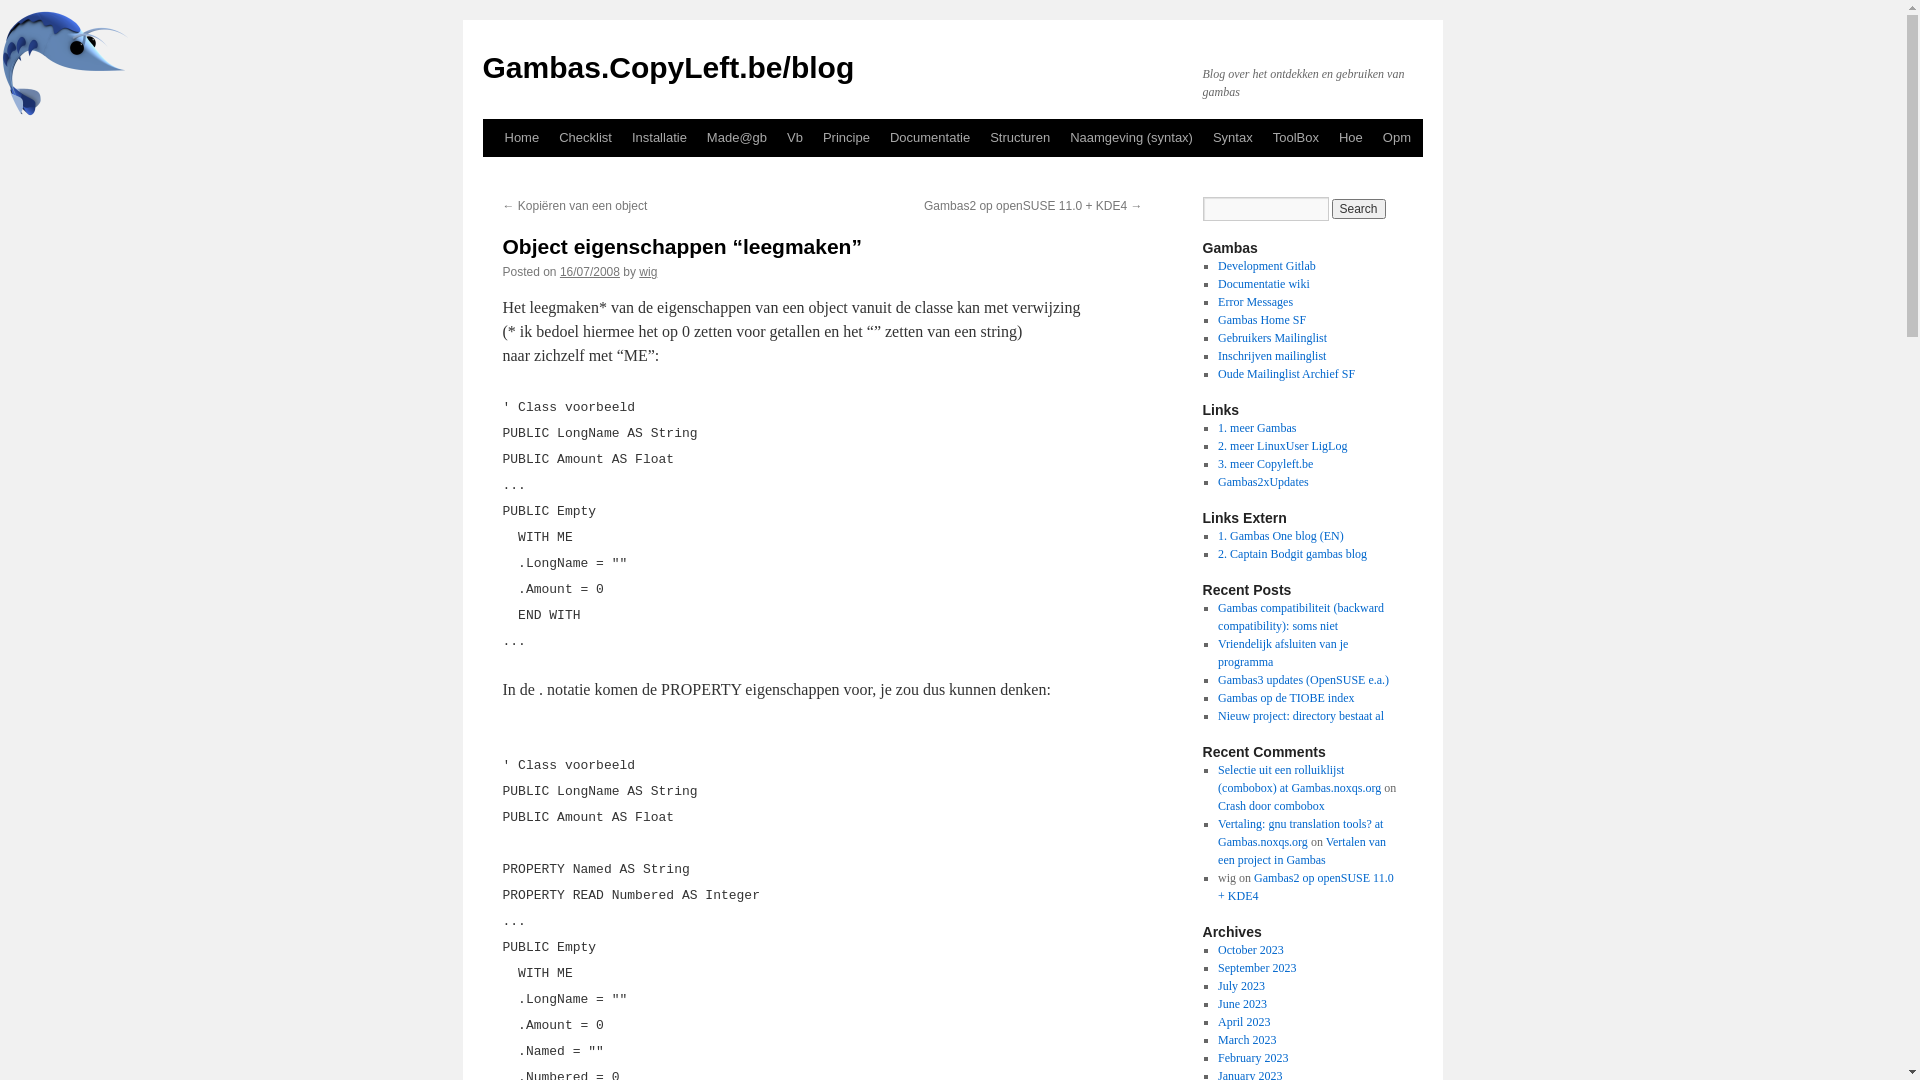 This screenshot has width=1920, height=1080. Describe the element at coordinates (1020, 138) in the screenshot. I see `Structuren` at that location.